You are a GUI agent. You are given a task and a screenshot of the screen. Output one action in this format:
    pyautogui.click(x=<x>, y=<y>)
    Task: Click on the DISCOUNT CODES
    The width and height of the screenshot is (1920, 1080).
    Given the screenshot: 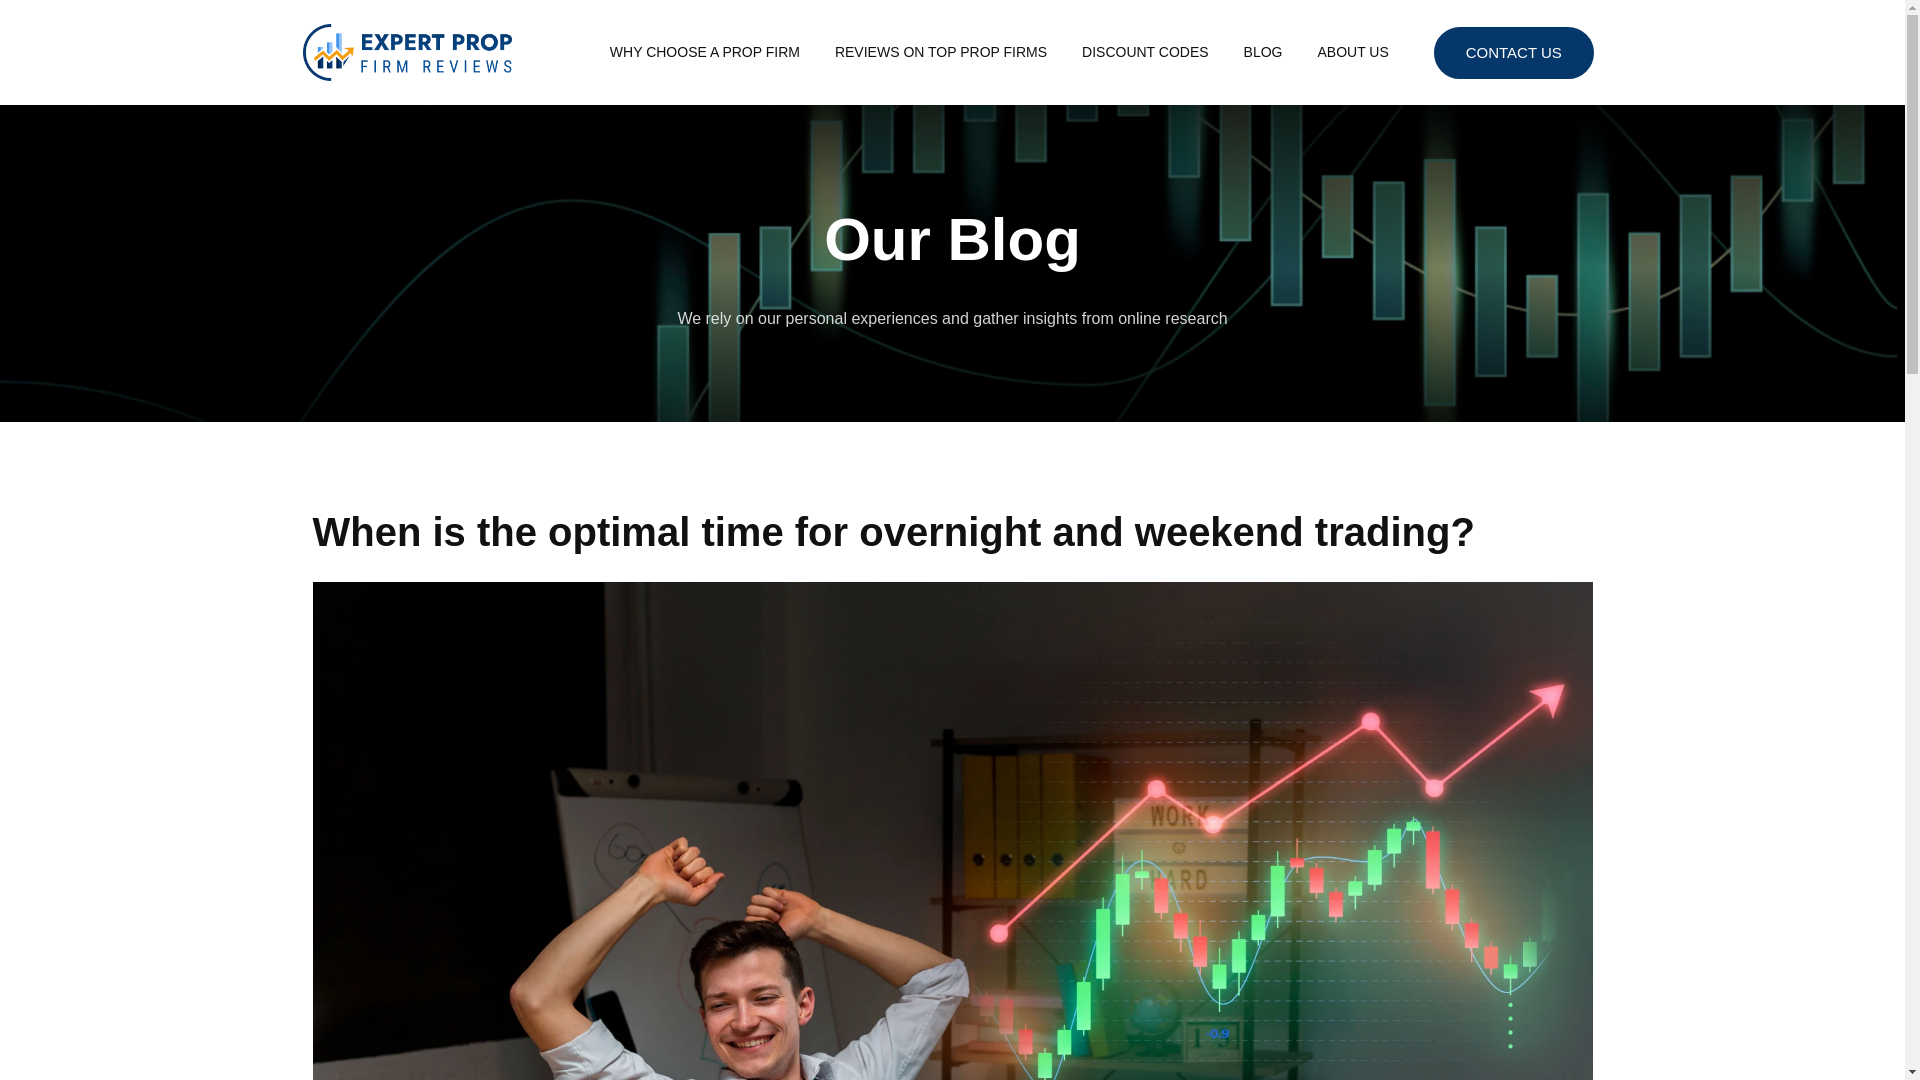 What is the action you would take?
    pyautogui.click(x=1146, y=52)
    